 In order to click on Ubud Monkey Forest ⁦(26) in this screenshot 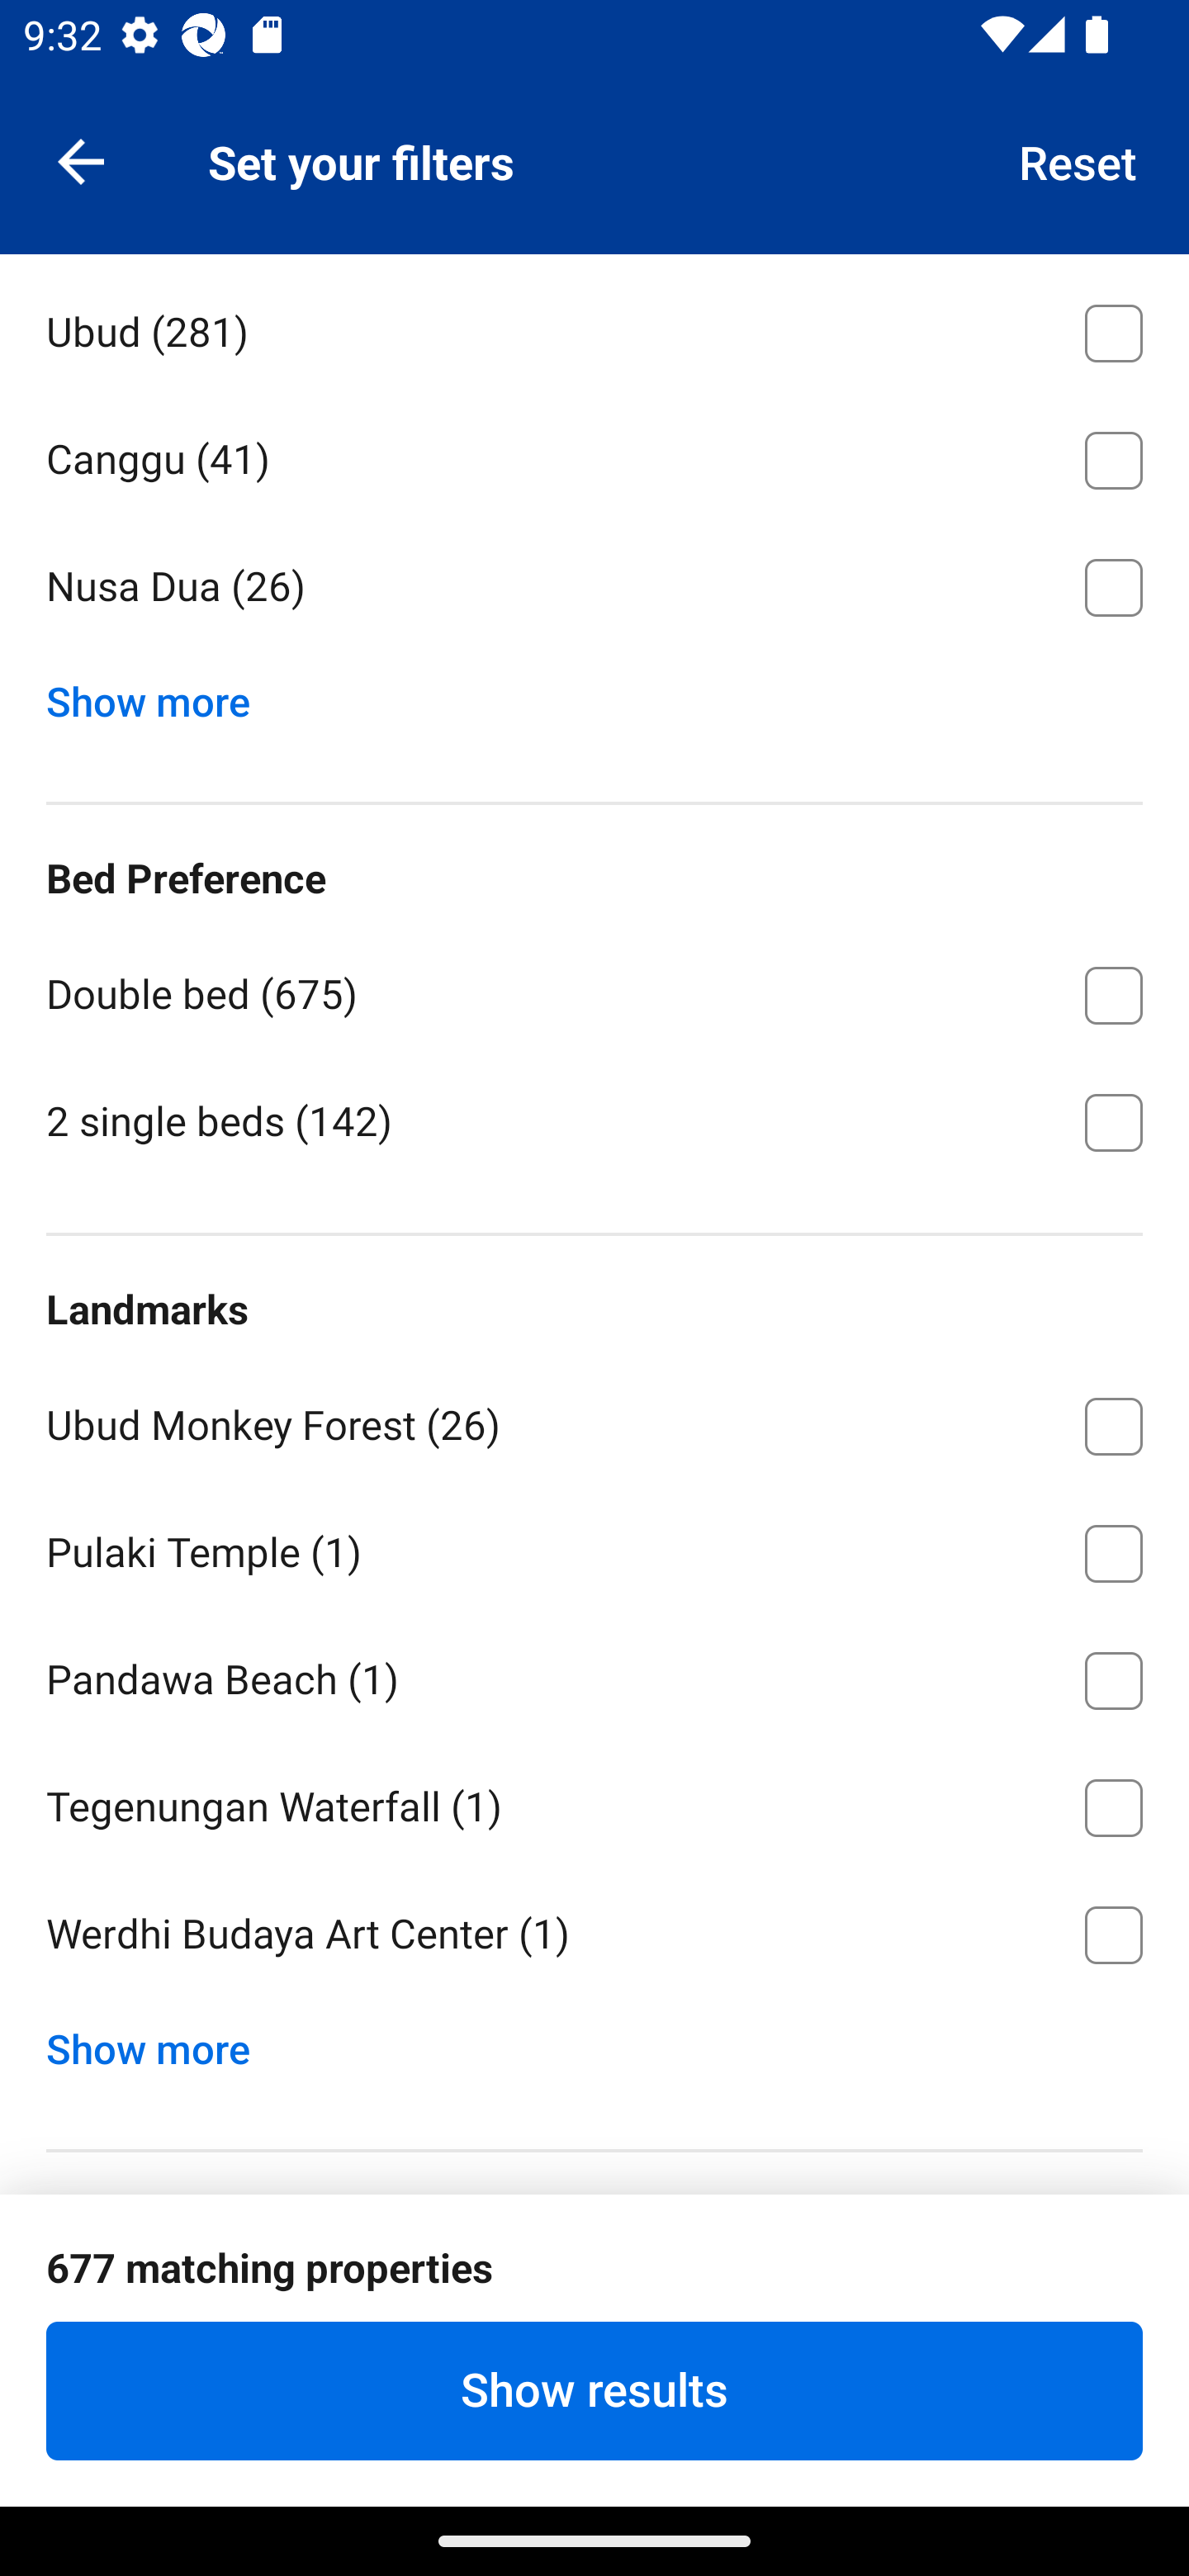, I will do `click(594, 1420)`.